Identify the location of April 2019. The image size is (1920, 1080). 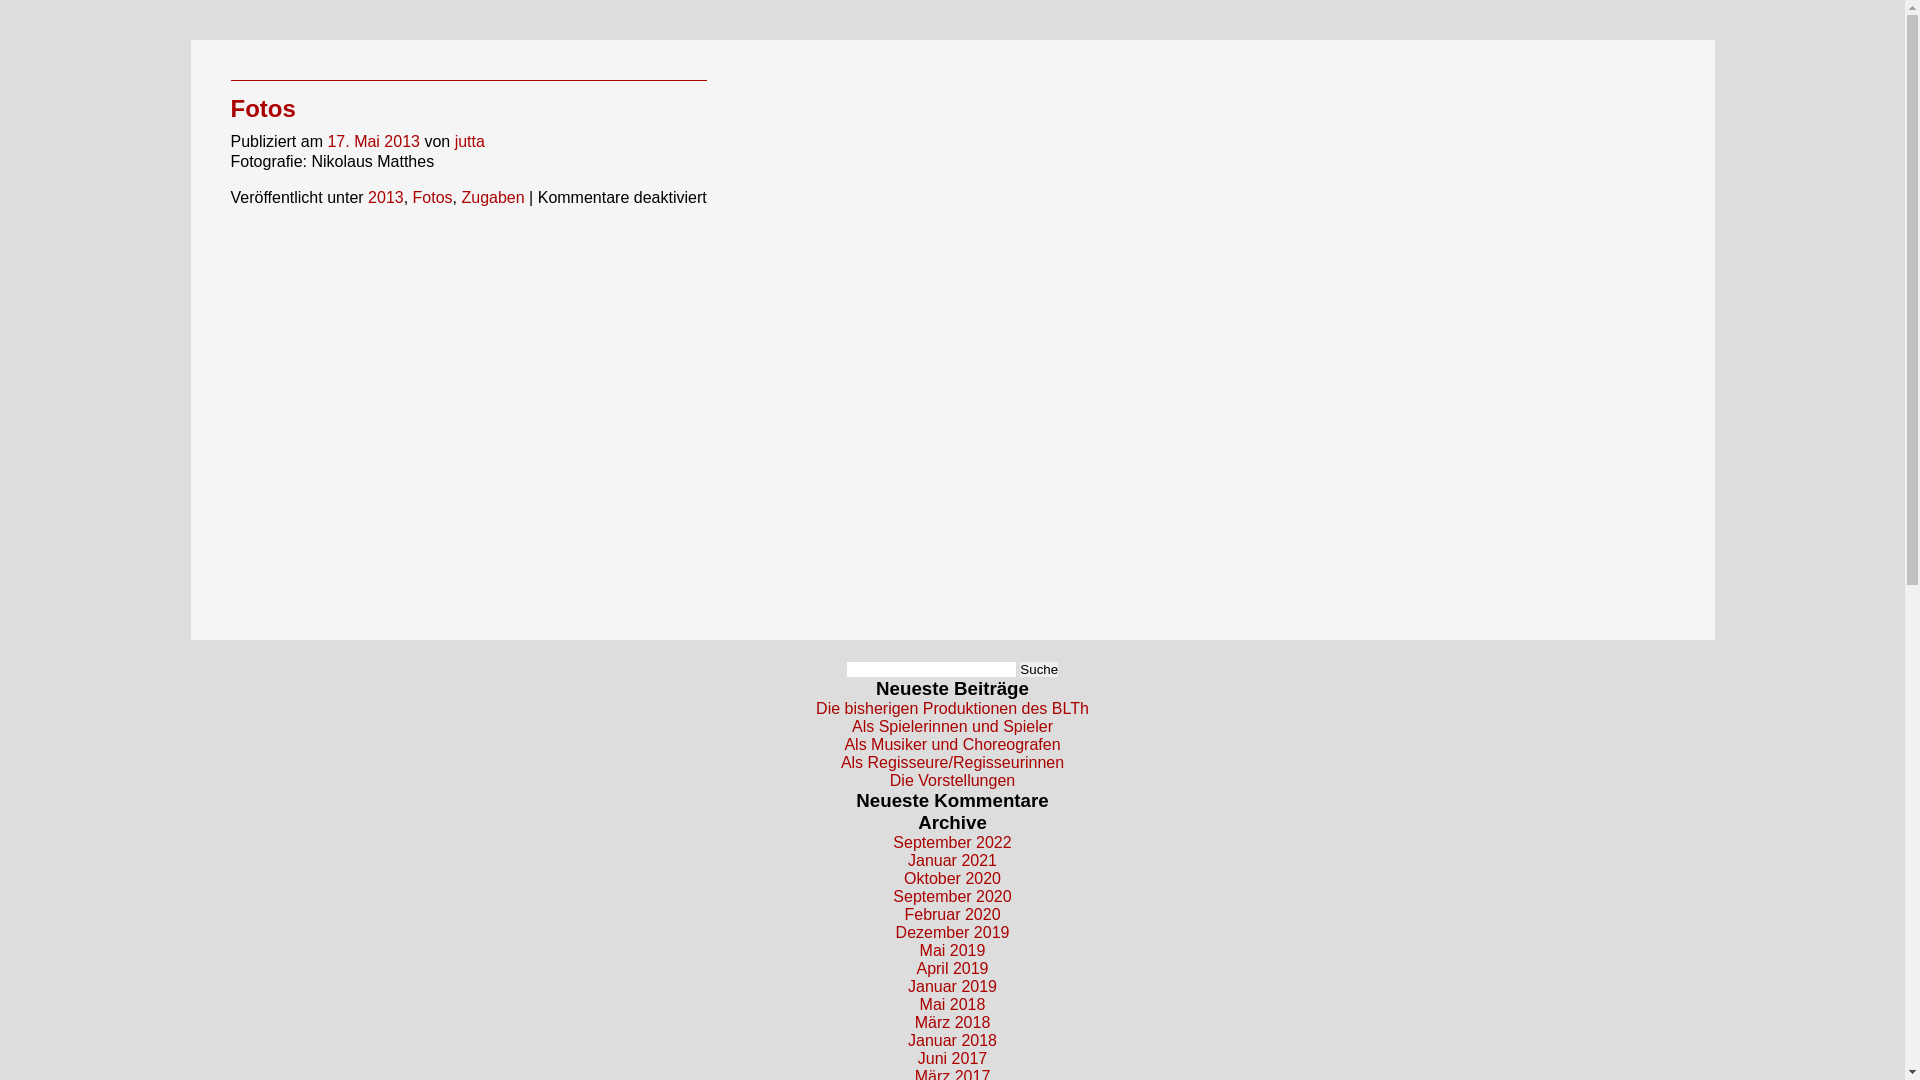
(952, 968).